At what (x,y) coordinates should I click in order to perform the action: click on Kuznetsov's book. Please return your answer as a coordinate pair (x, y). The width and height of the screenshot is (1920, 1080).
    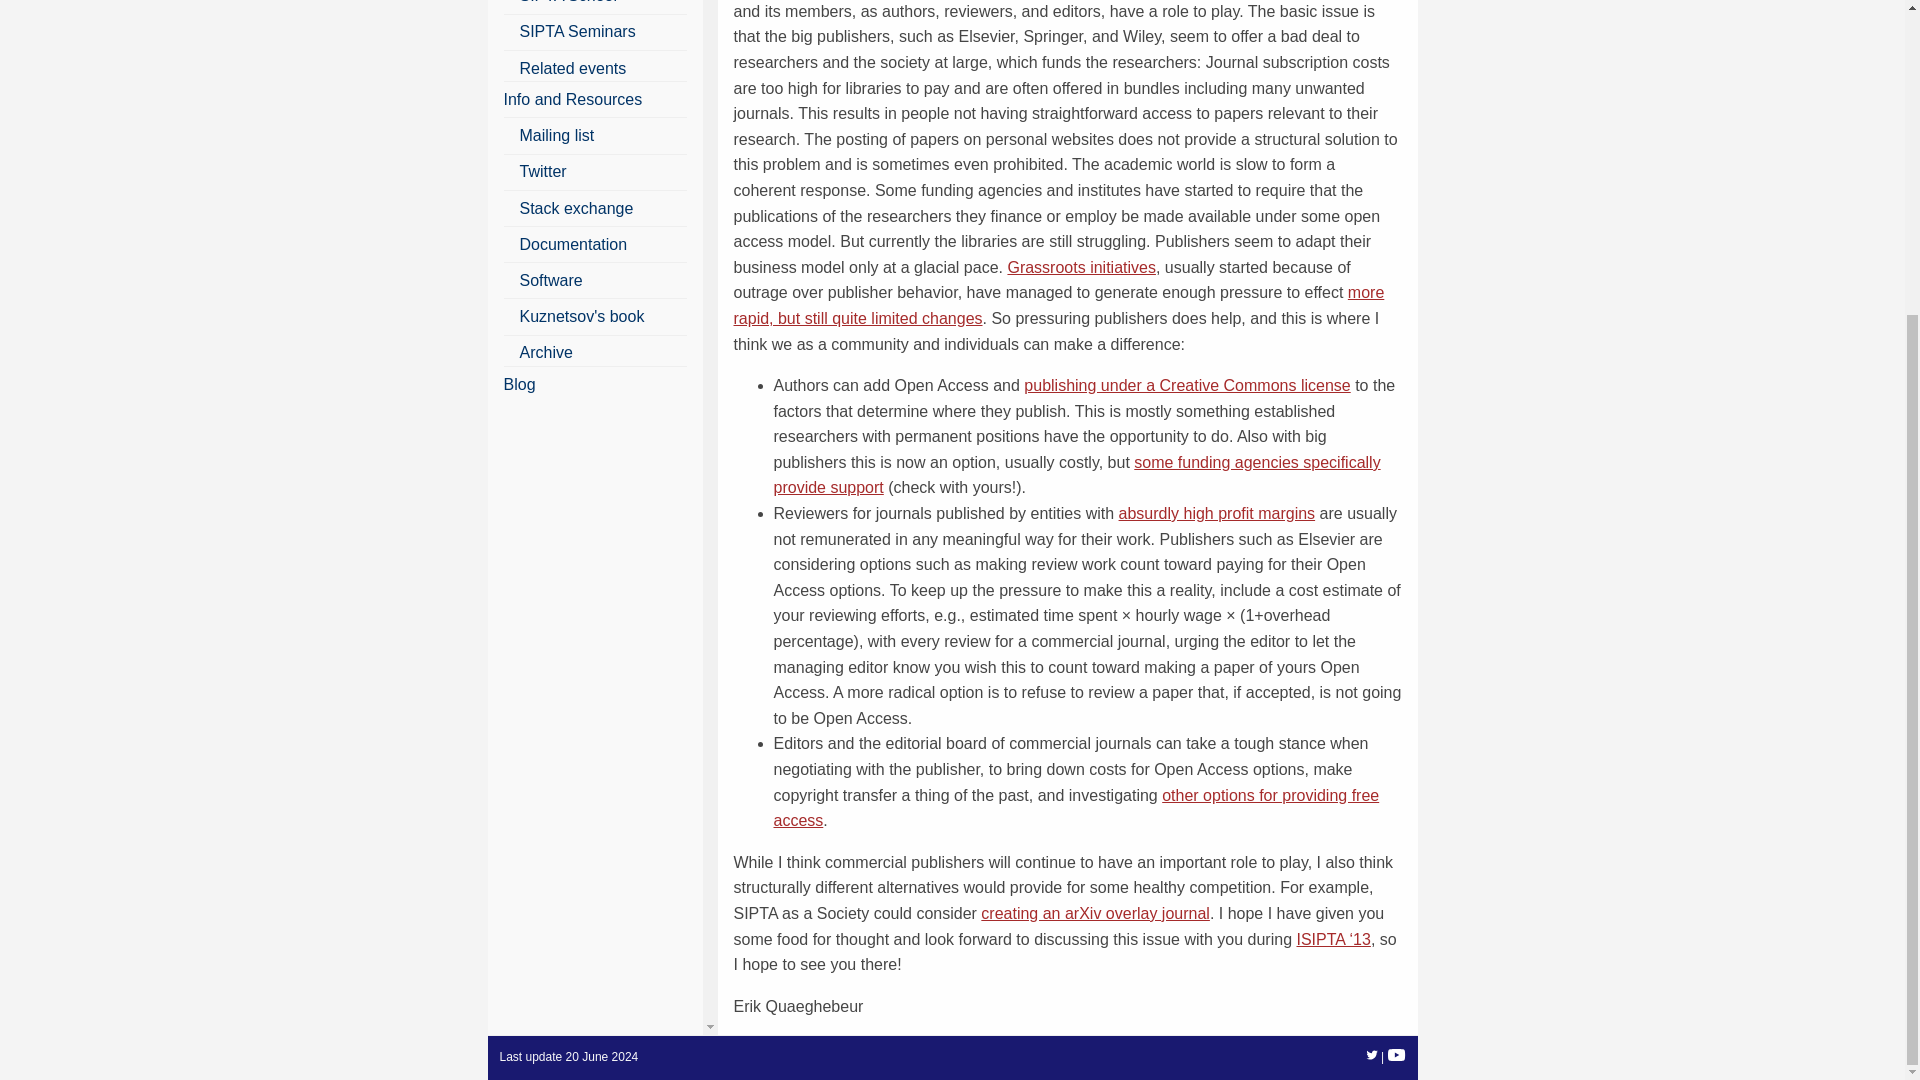
    Looking at the image, I should click on (582, 316).